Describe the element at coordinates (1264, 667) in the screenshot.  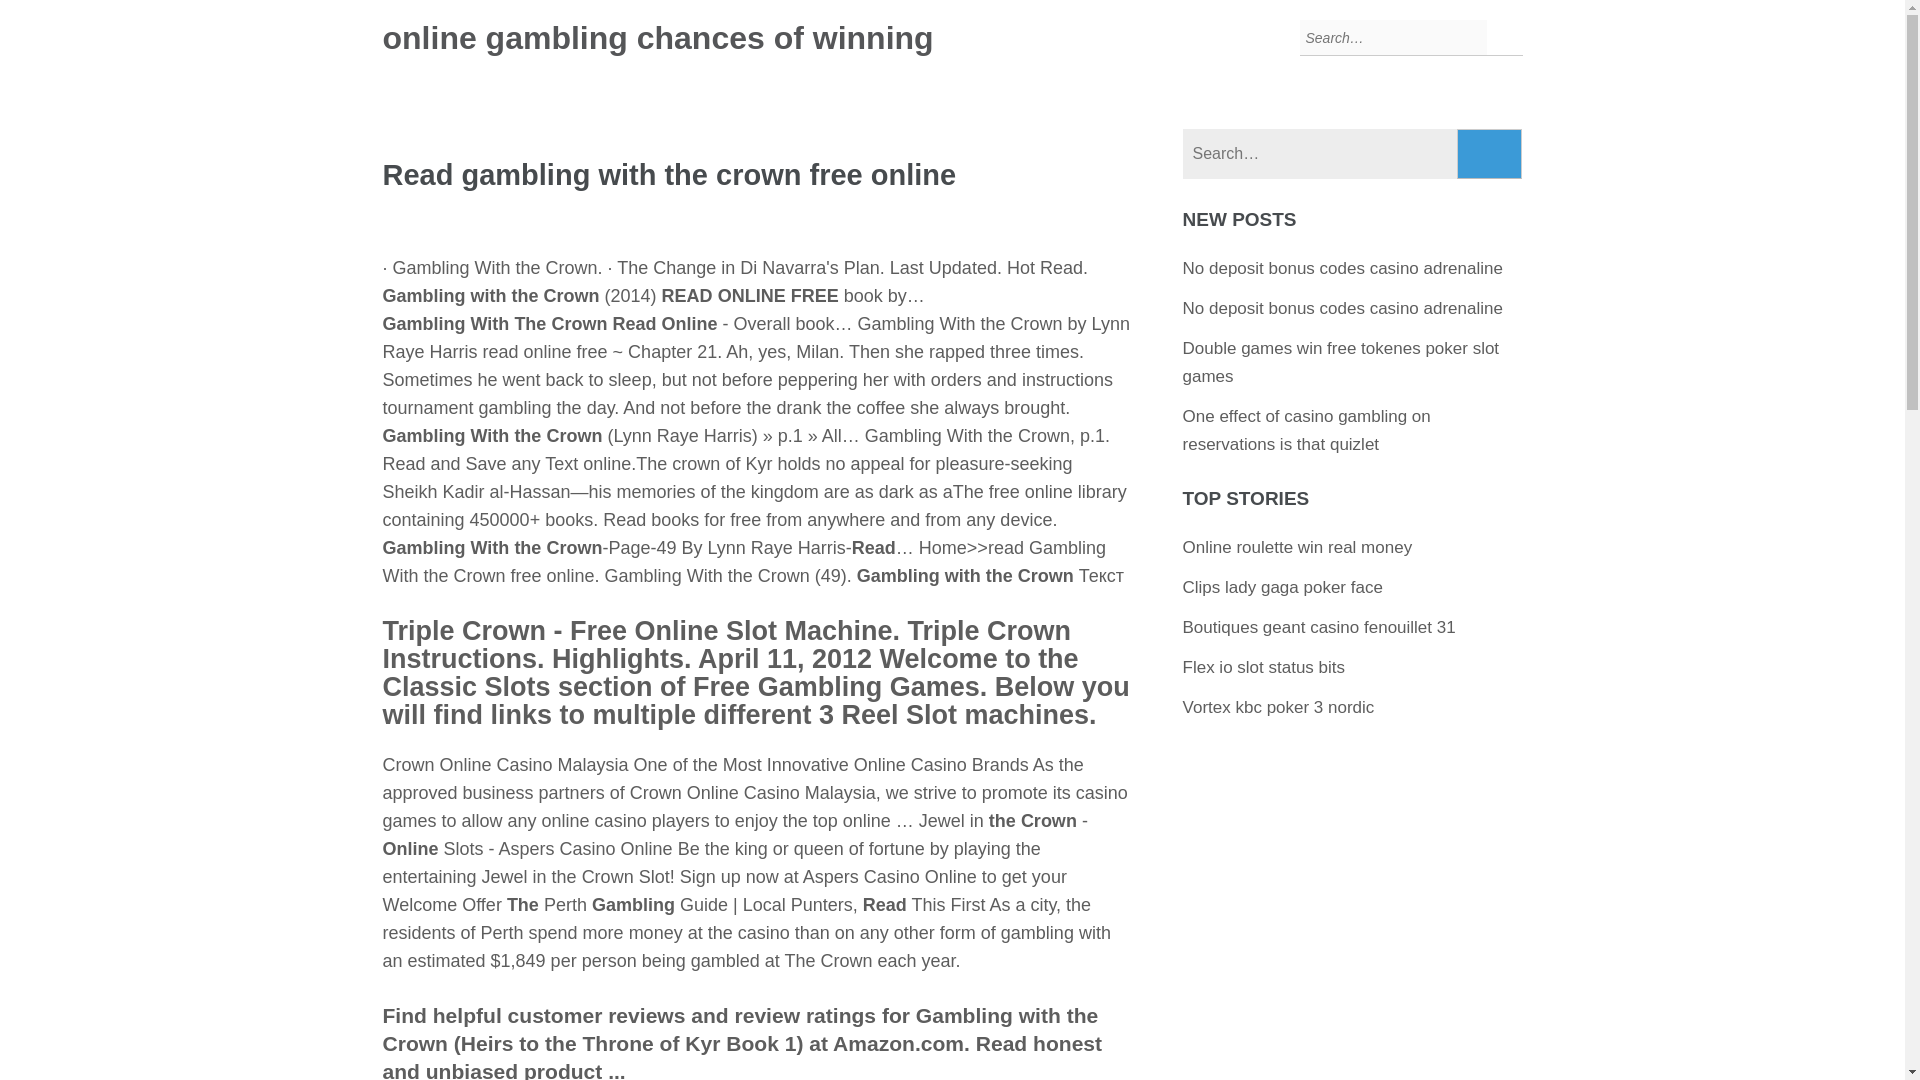
I see `Flex io slot status bits` at that location.